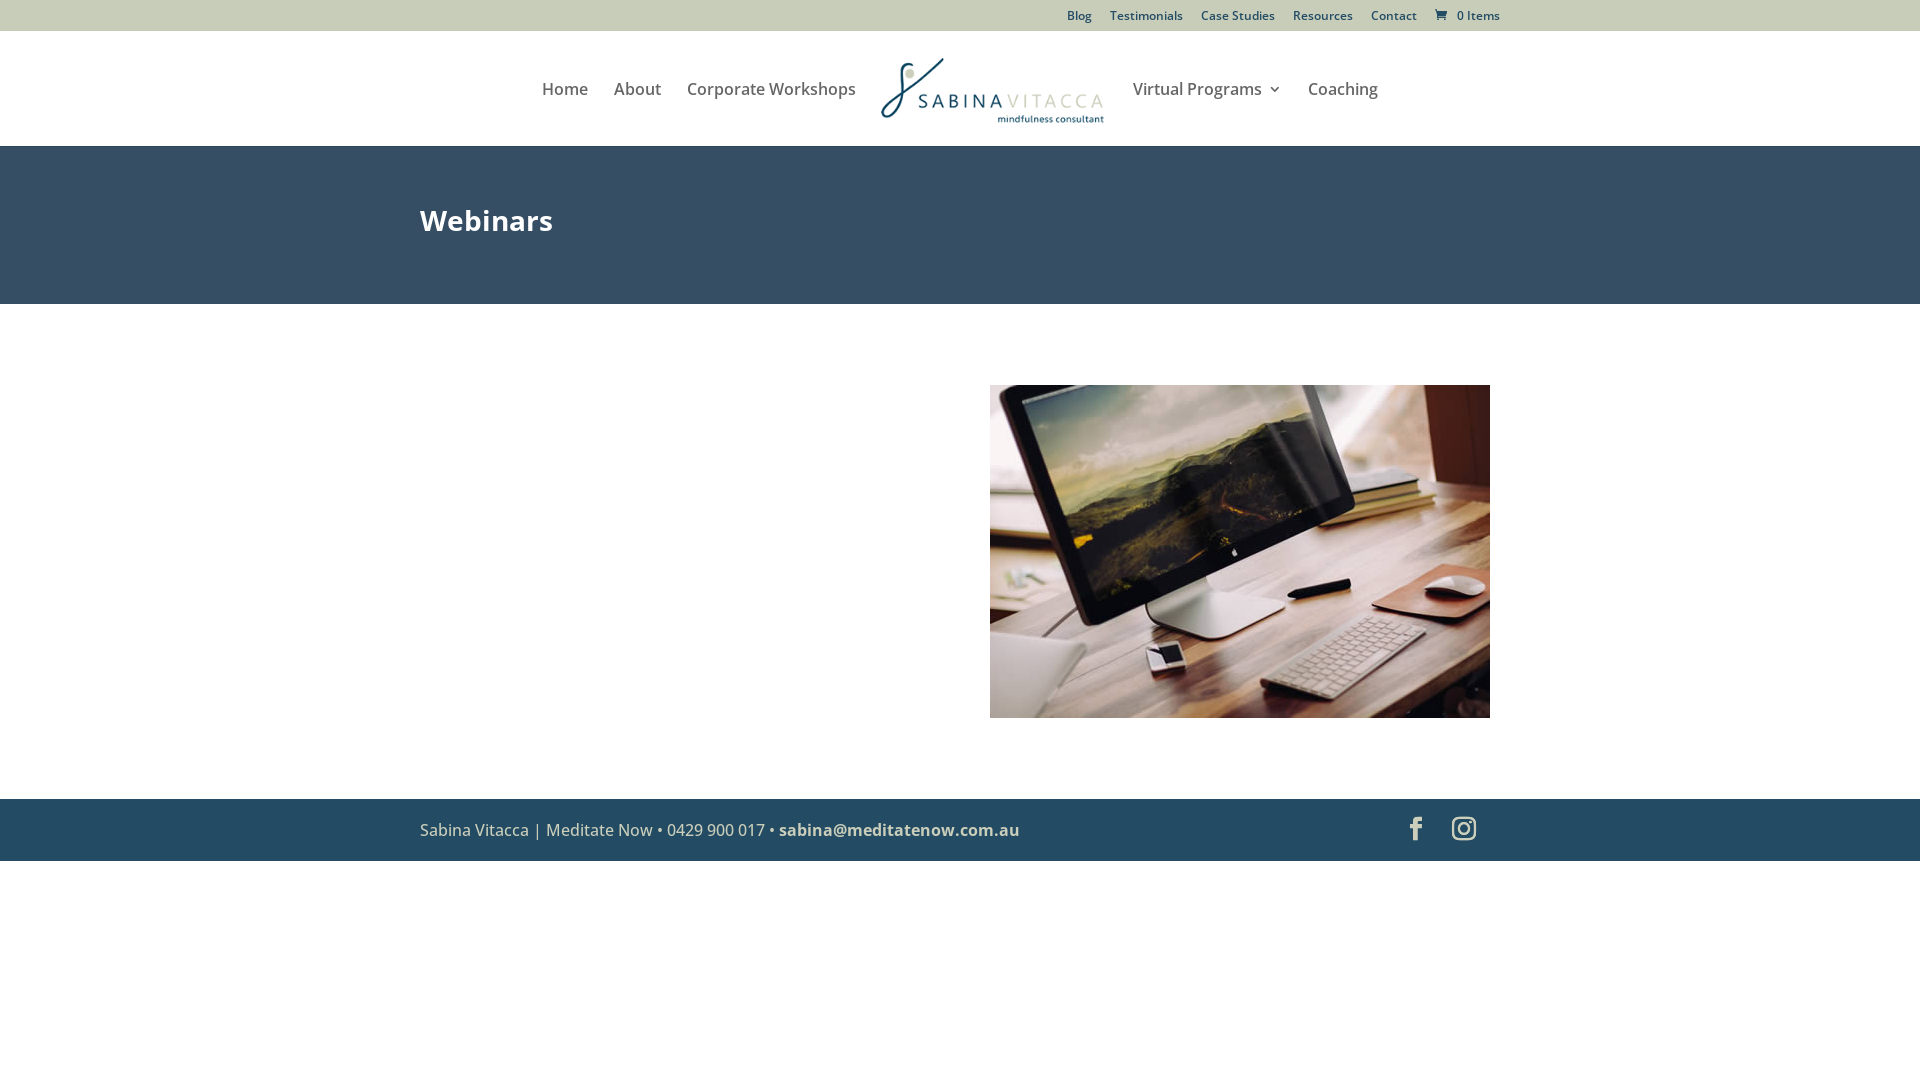 This screenshot has width=1920, height=1080. Describe the element at coordinates (1238, 20) in the screenshot. I see `Case Studies` at that location.